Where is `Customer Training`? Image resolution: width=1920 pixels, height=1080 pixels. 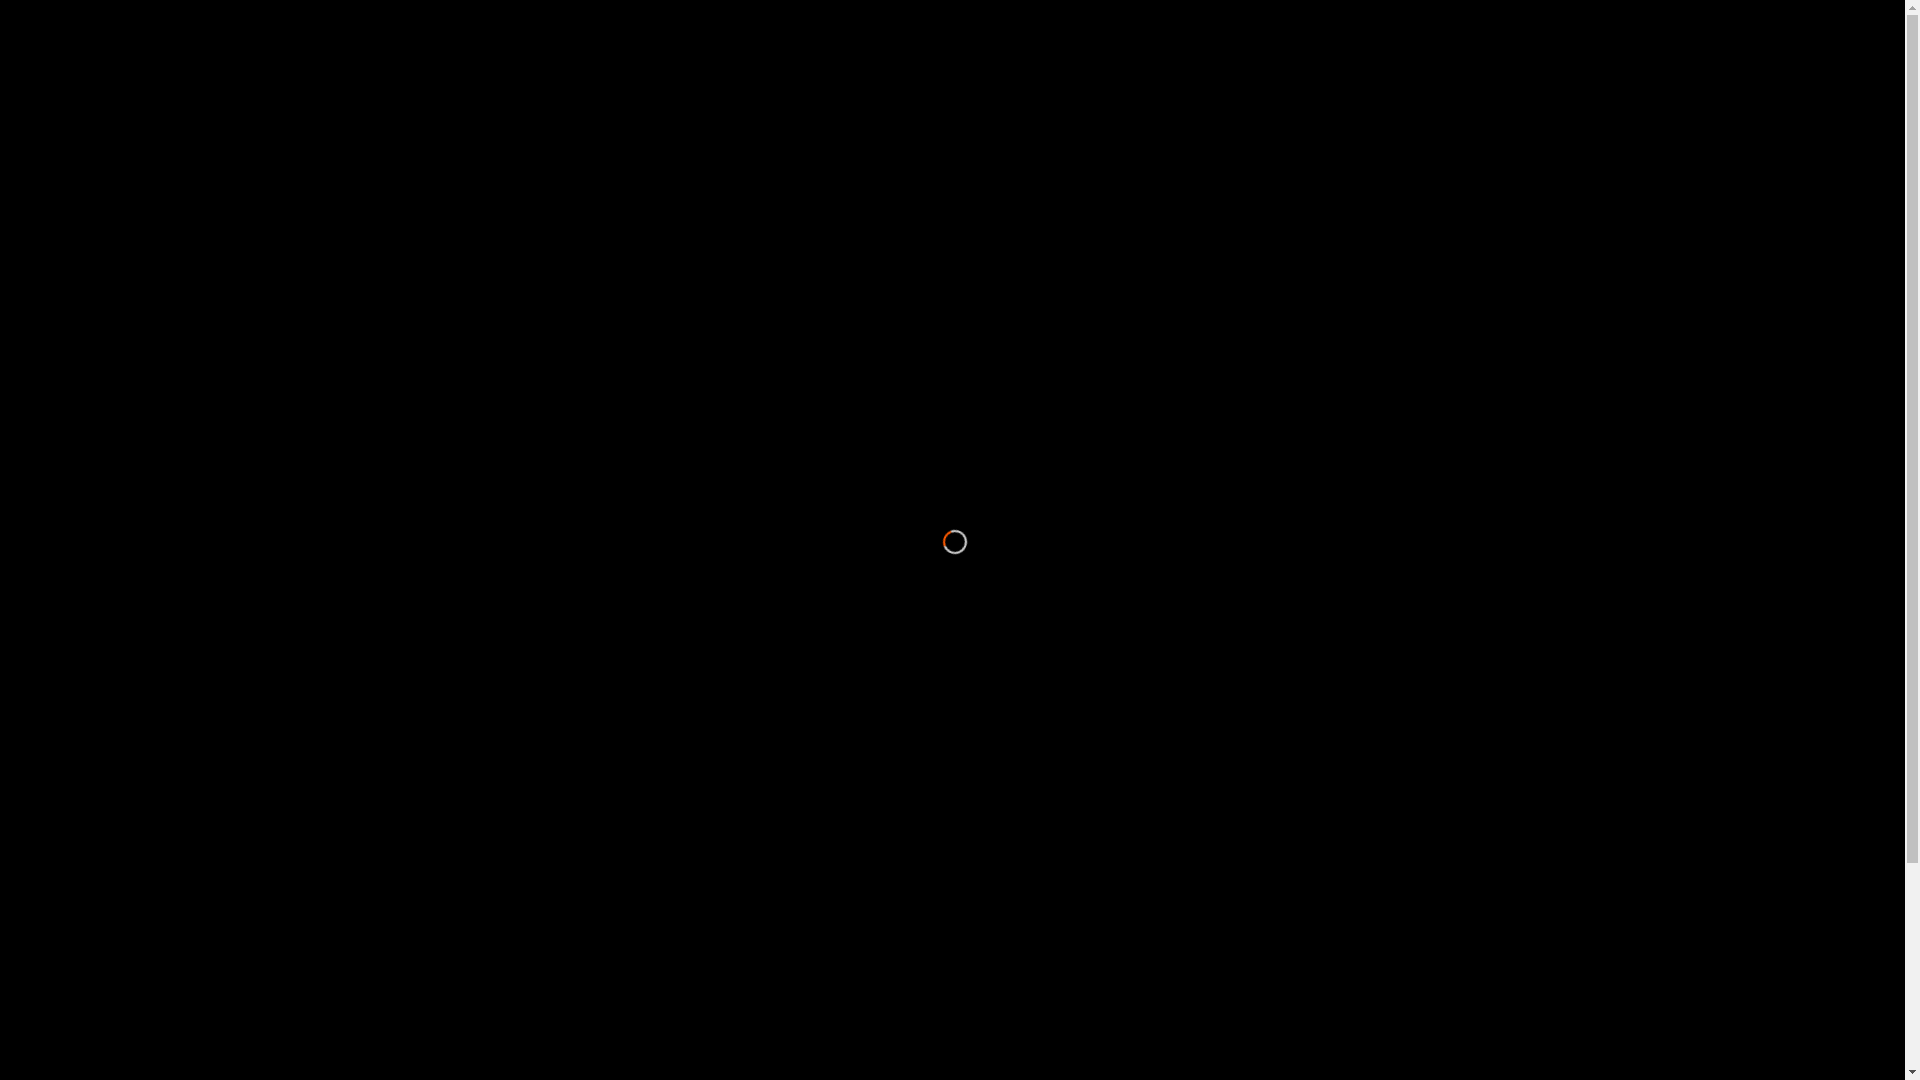
Customer Training is located at coordinates (1096, 855).